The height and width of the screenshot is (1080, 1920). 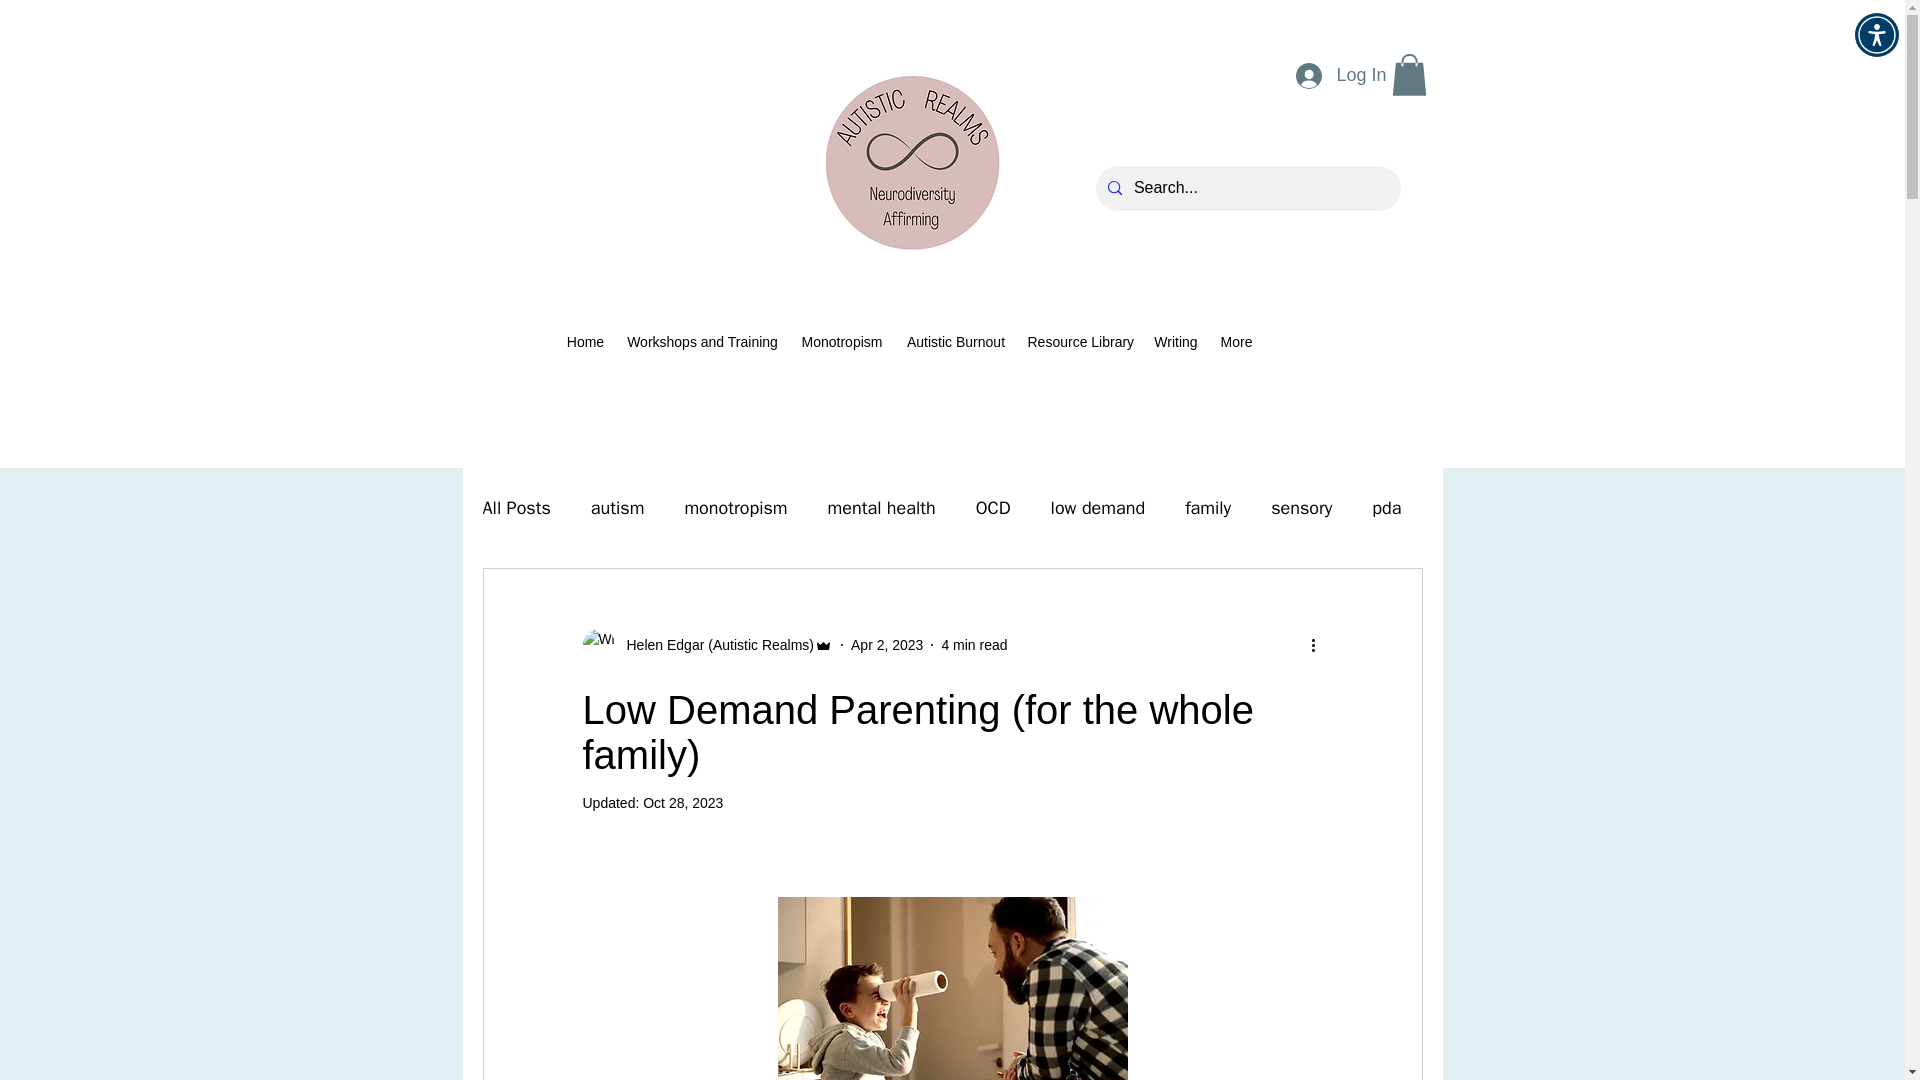 I want to click on sensory, so click(x=1302, y=507).